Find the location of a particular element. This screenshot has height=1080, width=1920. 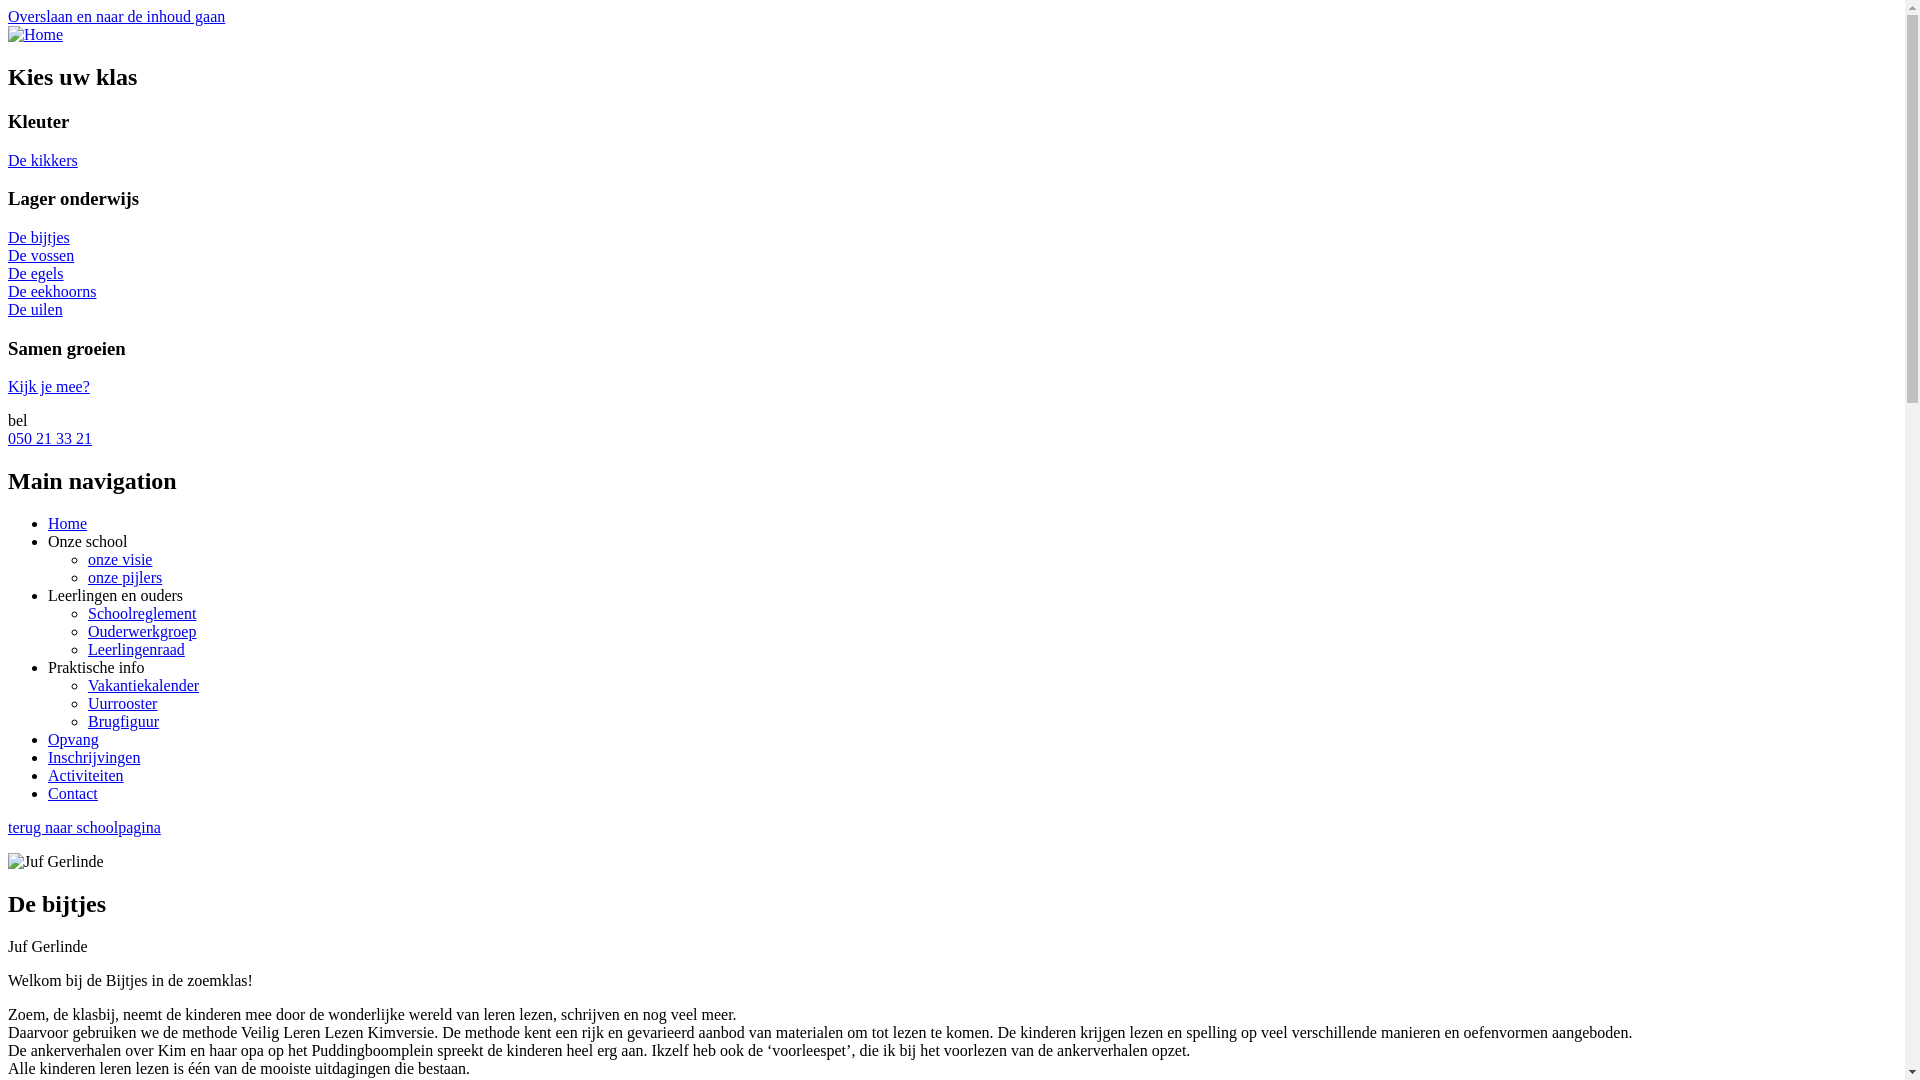

050 21 33 21 is located at coordinates (50, 438).